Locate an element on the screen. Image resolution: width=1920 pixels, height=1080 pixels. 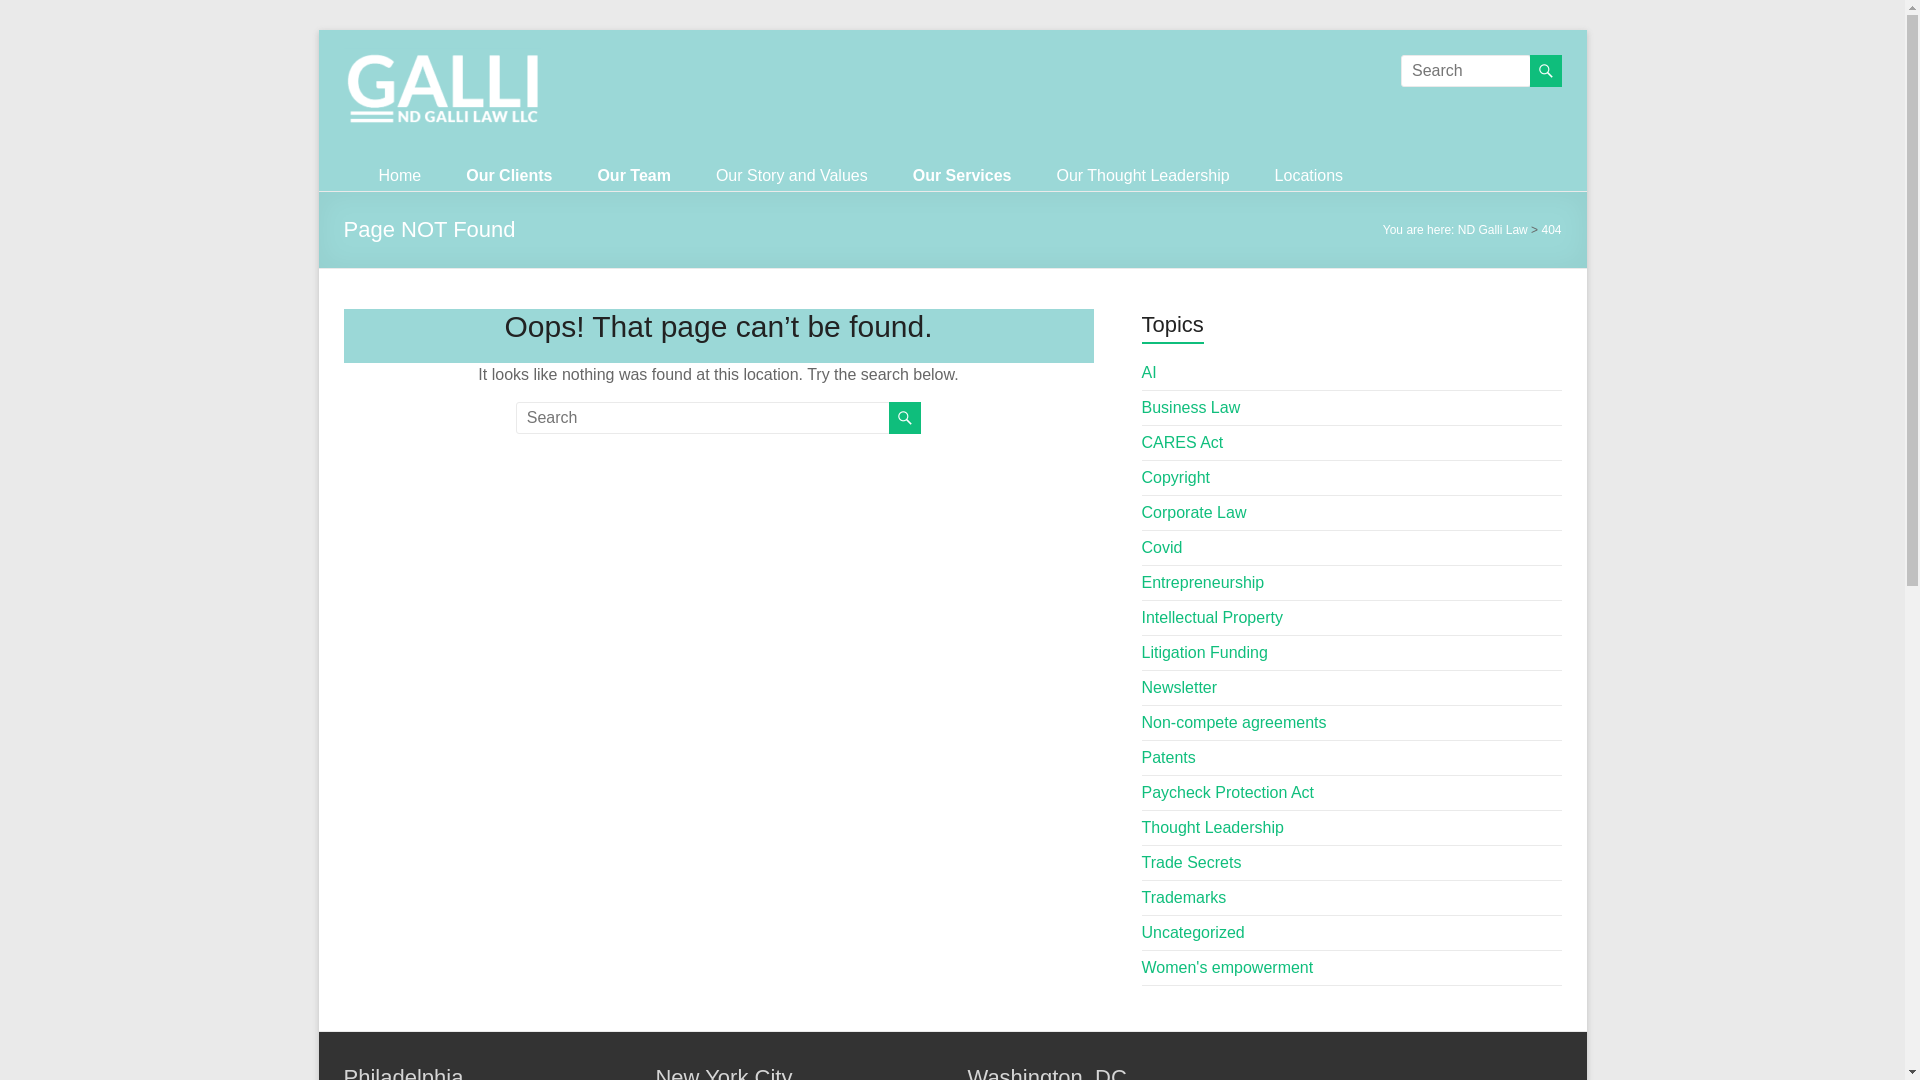
Newsletter is located at coordinates (1180, 687).